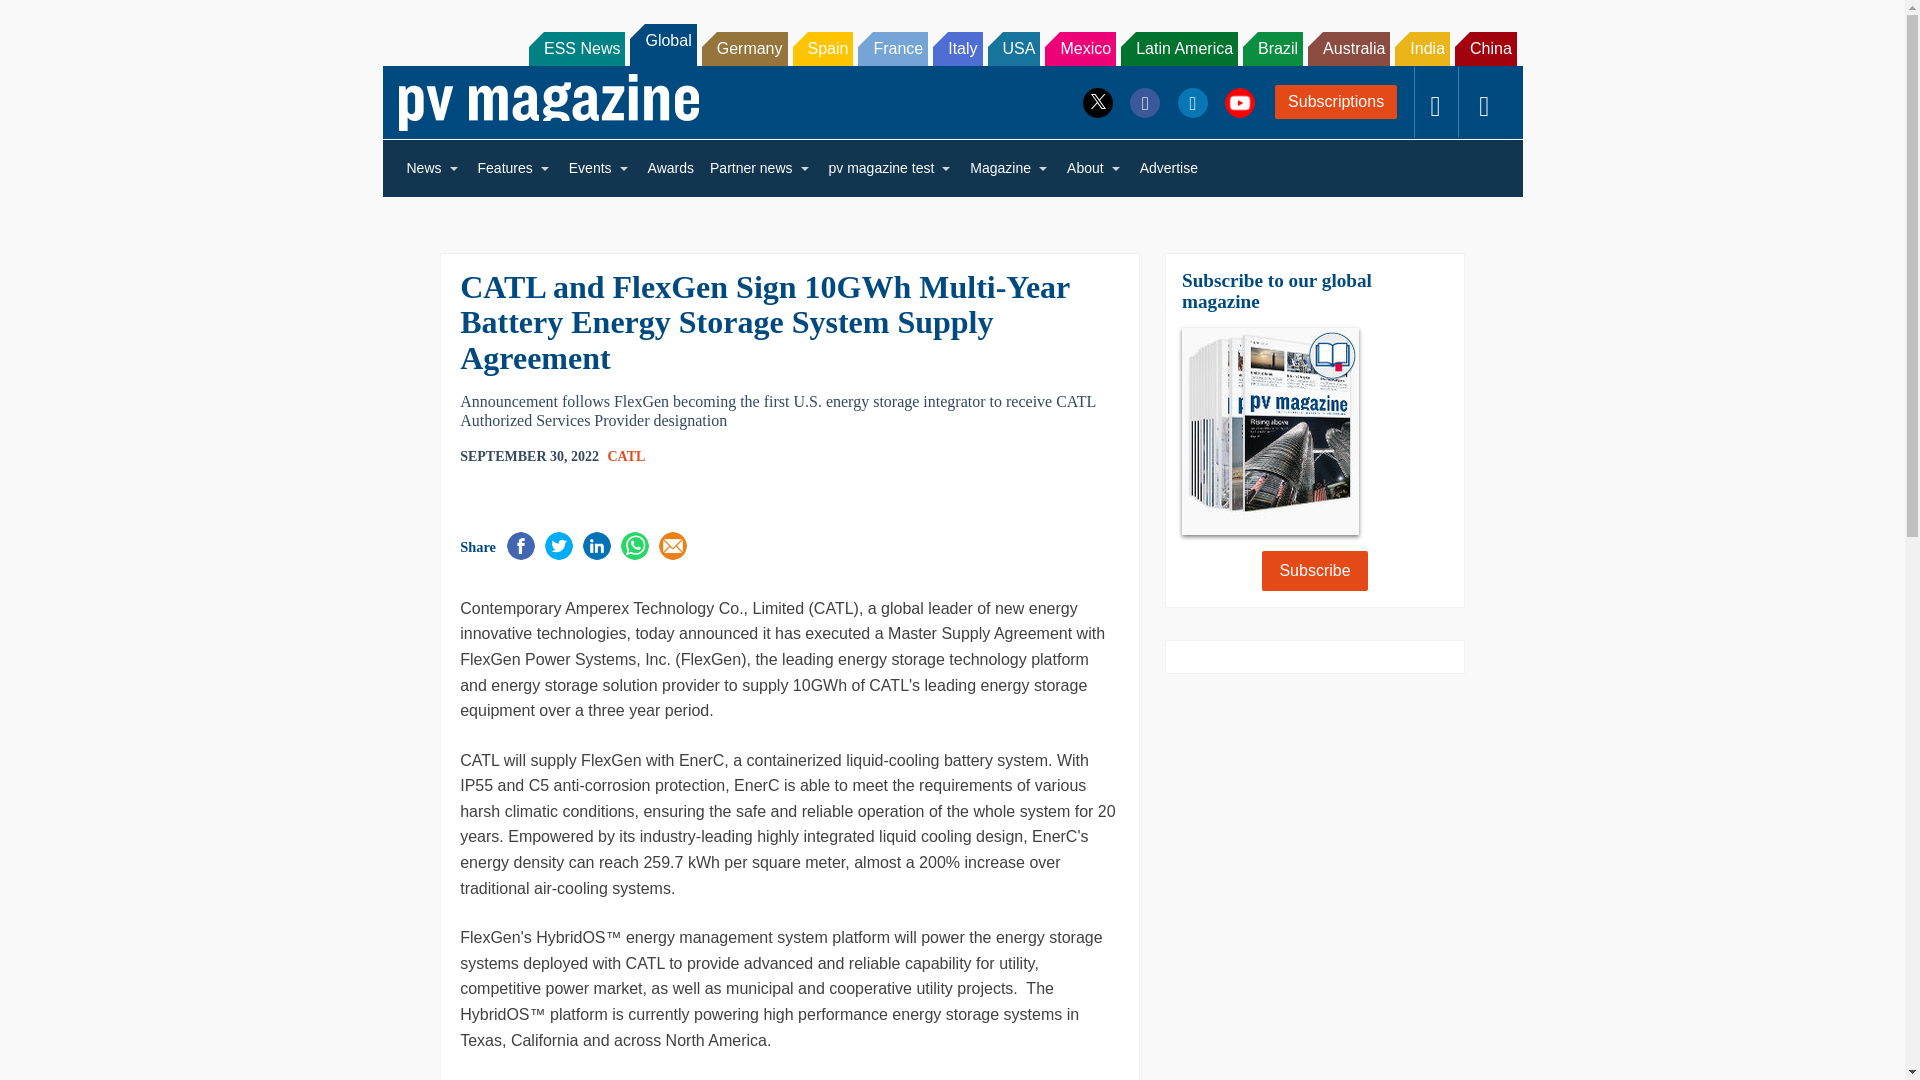  What do you see at coordinates (1080, 48) in the screenshot?
I see `Mexico` at bounding box center [1080, 48].